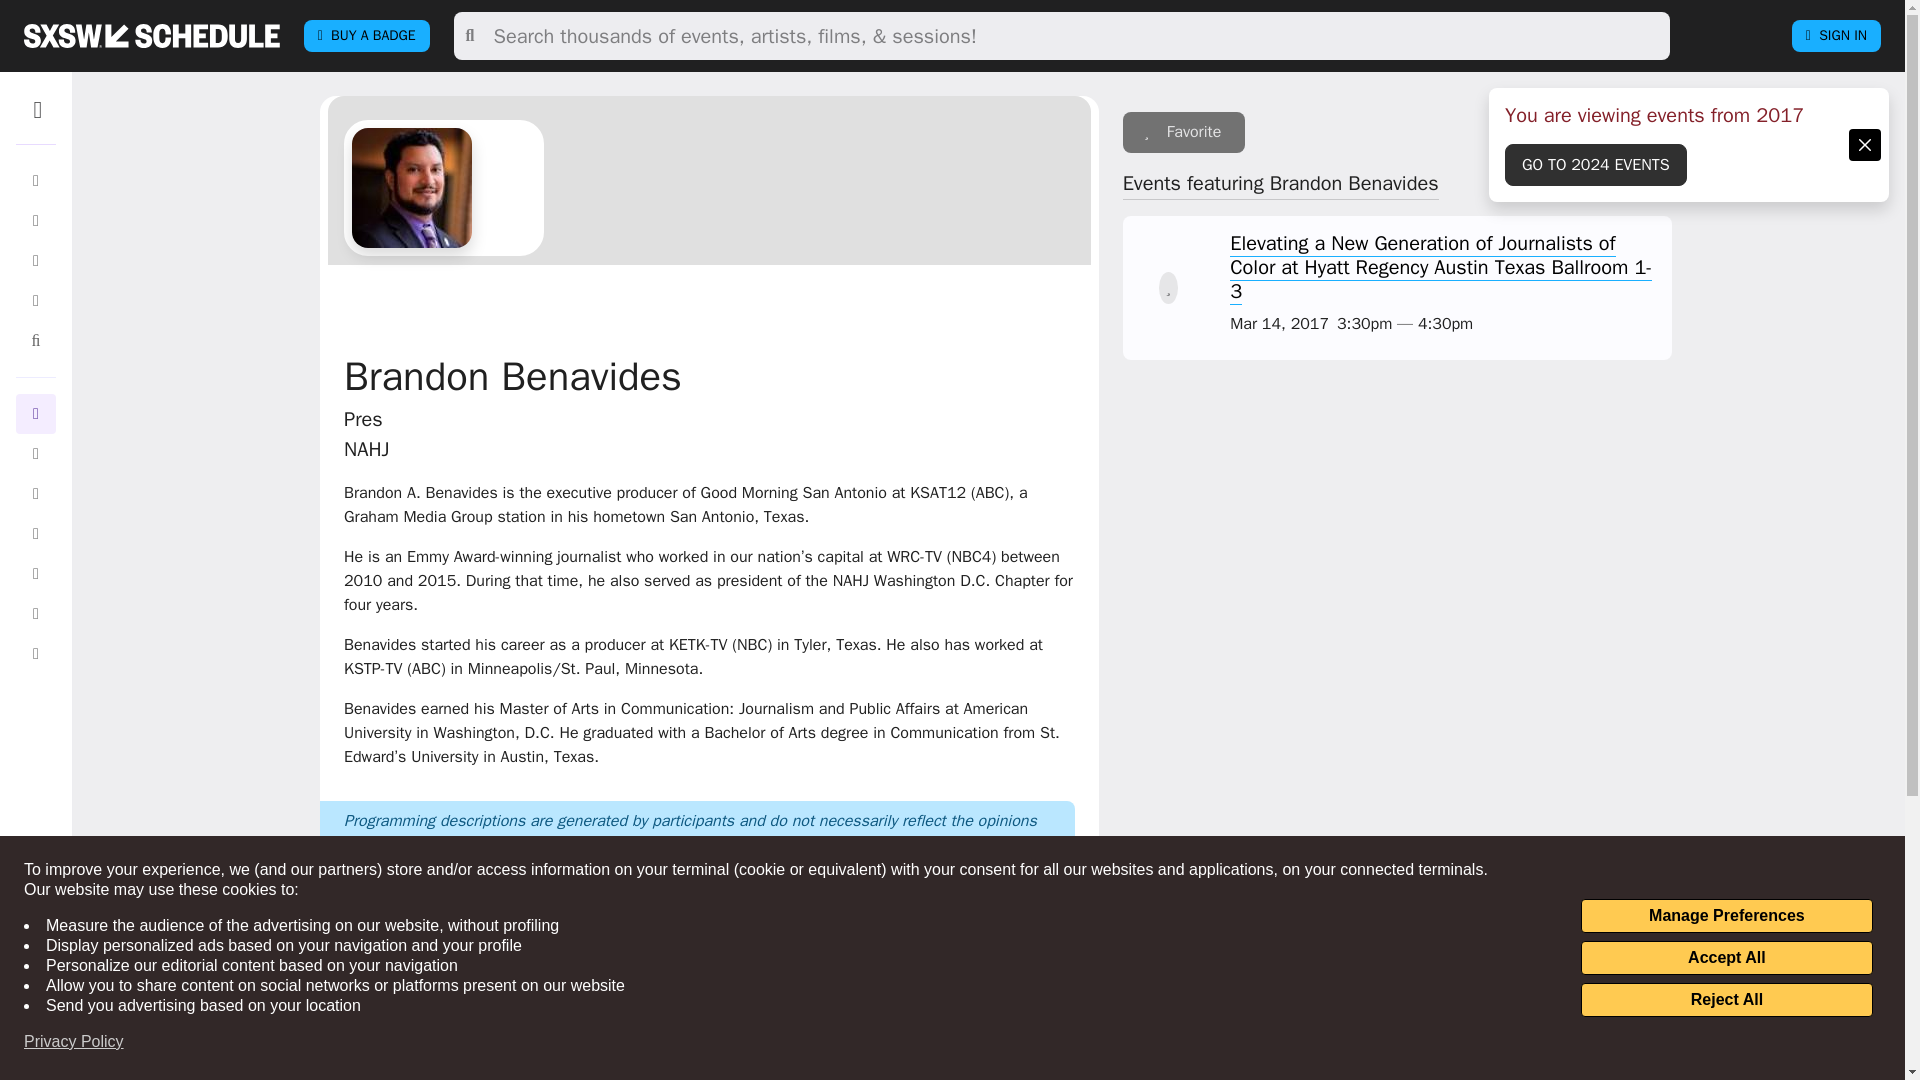 This screenshot has height=1080, width=1920. I want to click on Reject All, so click(1726, 1000).